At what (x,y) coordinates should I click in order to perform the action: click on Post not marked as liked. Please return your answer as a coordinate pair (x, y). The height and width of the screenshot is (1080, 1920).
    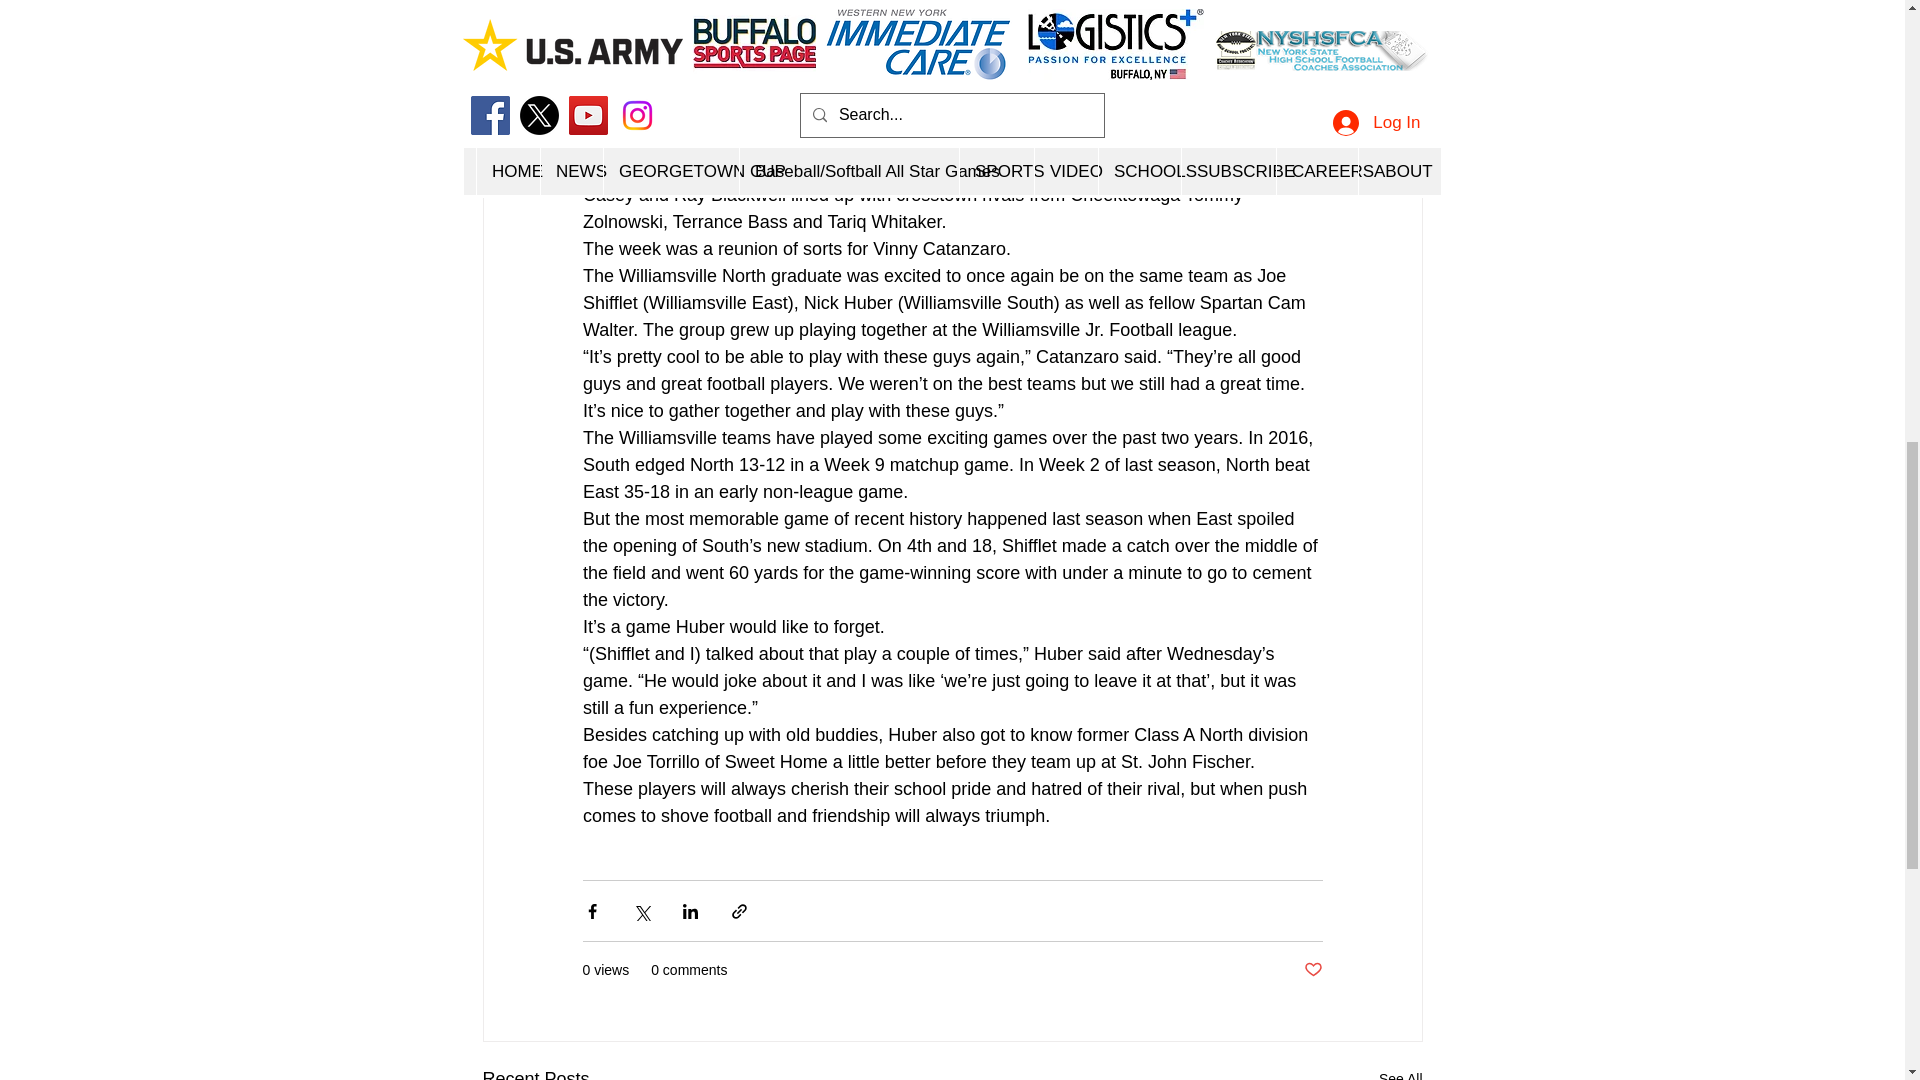
    Looking at the image, I should click on (1312, 970).